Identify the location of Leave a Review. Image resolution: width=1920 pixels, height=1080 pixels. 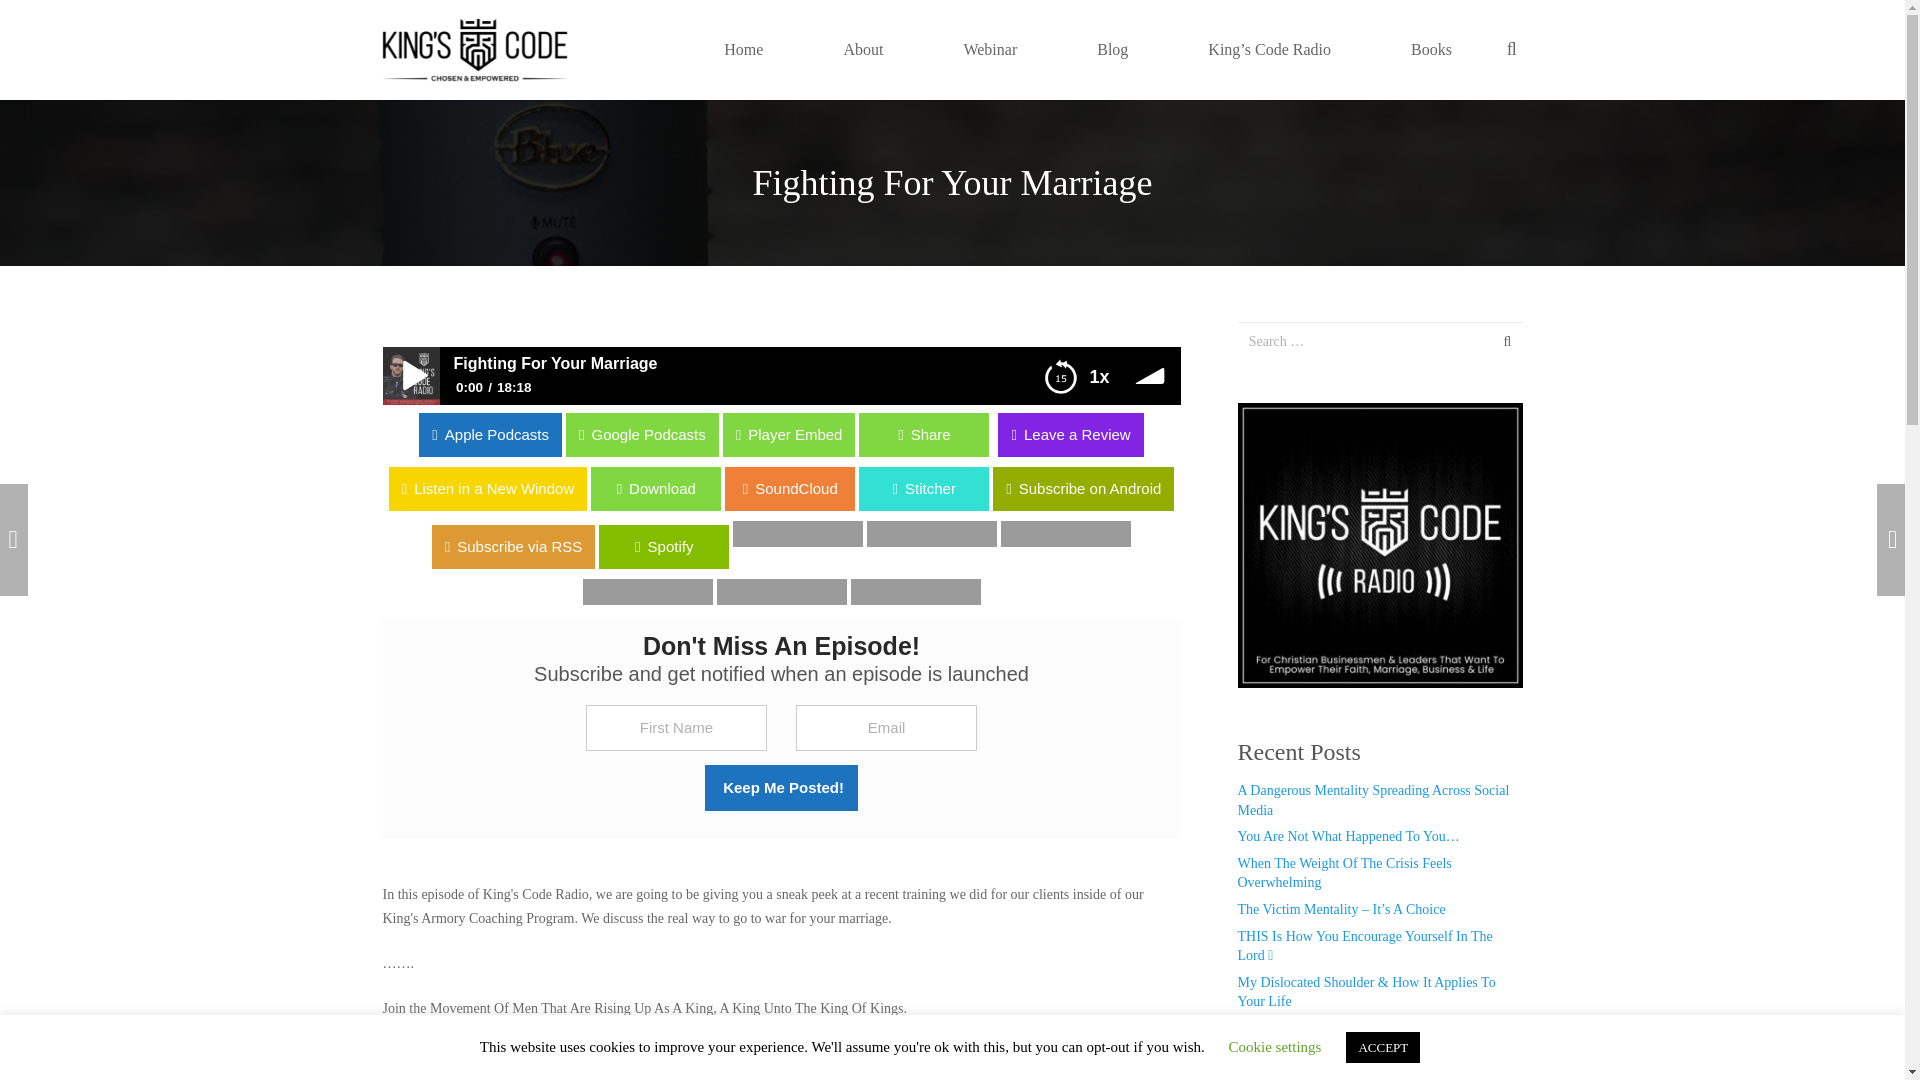
(1070, 434).